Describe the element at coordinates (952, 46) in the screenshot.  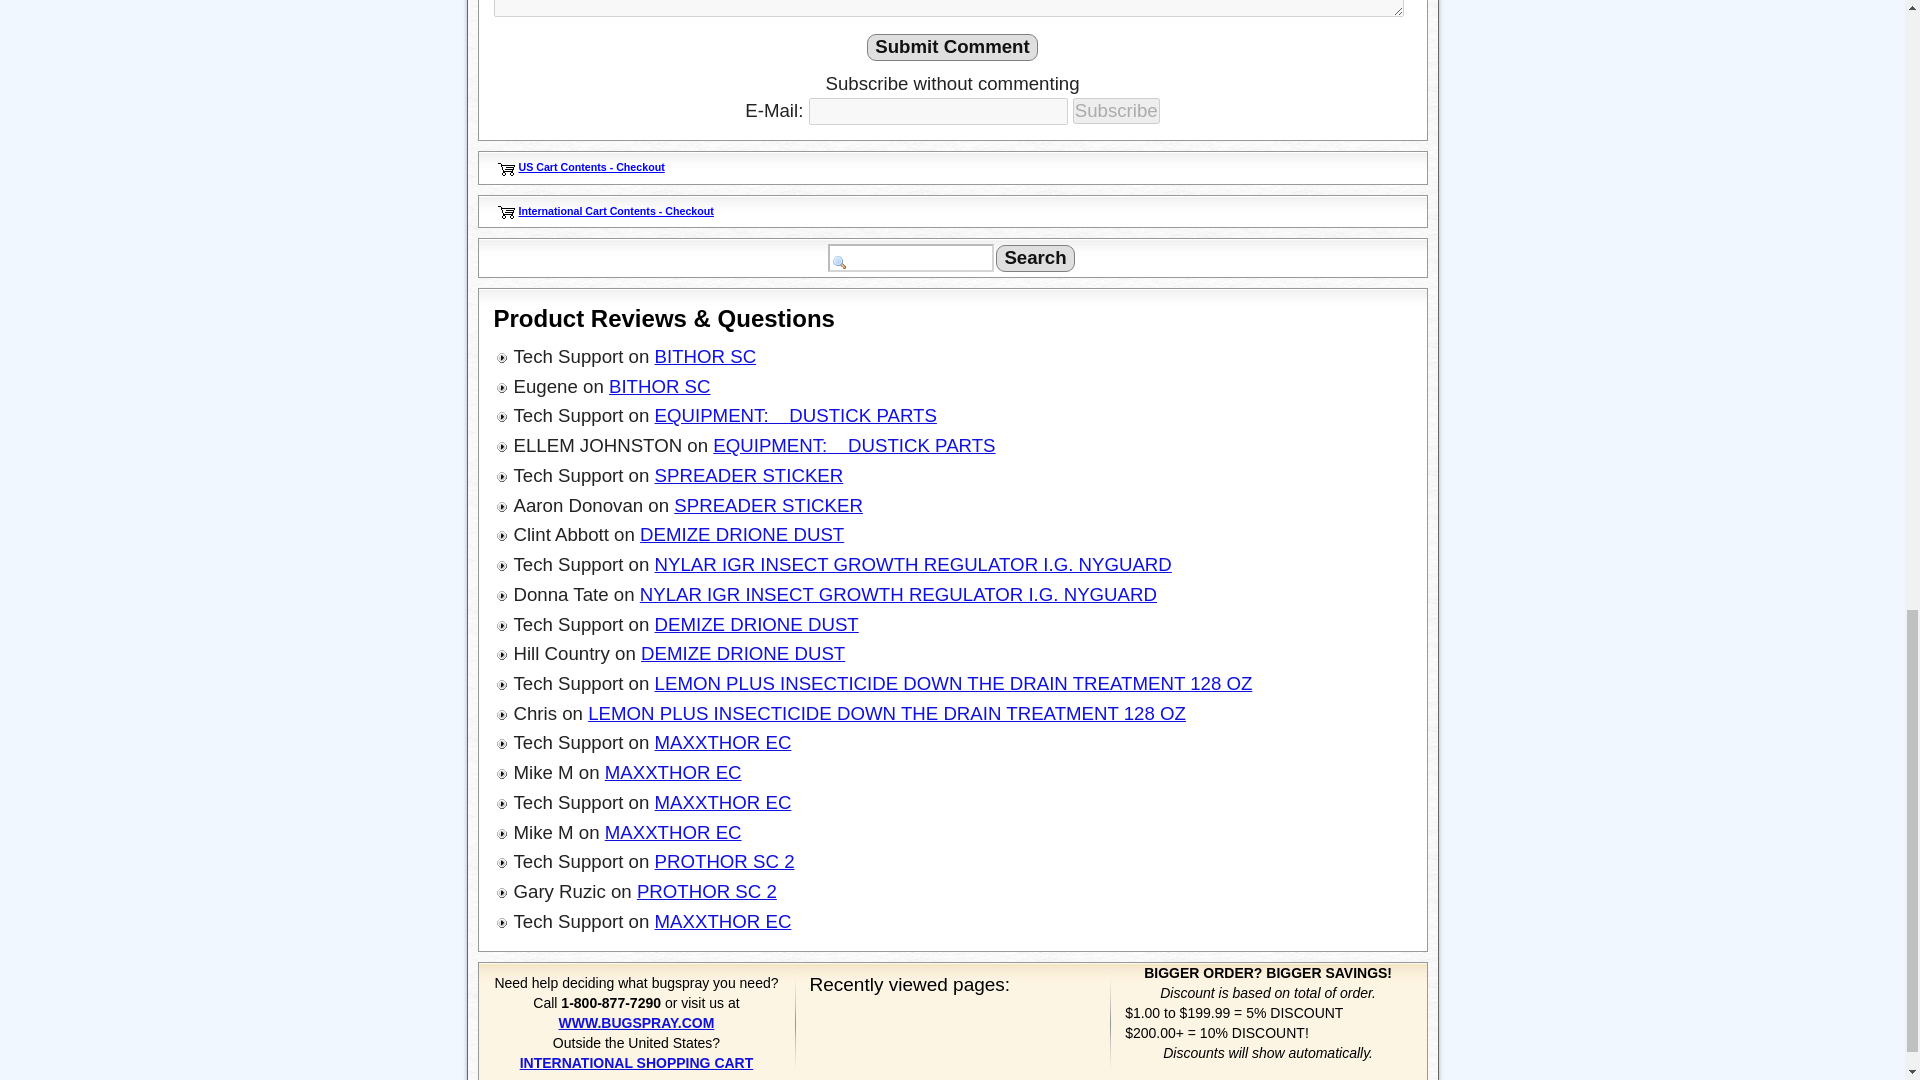
I see `Submit Comment` at that location.